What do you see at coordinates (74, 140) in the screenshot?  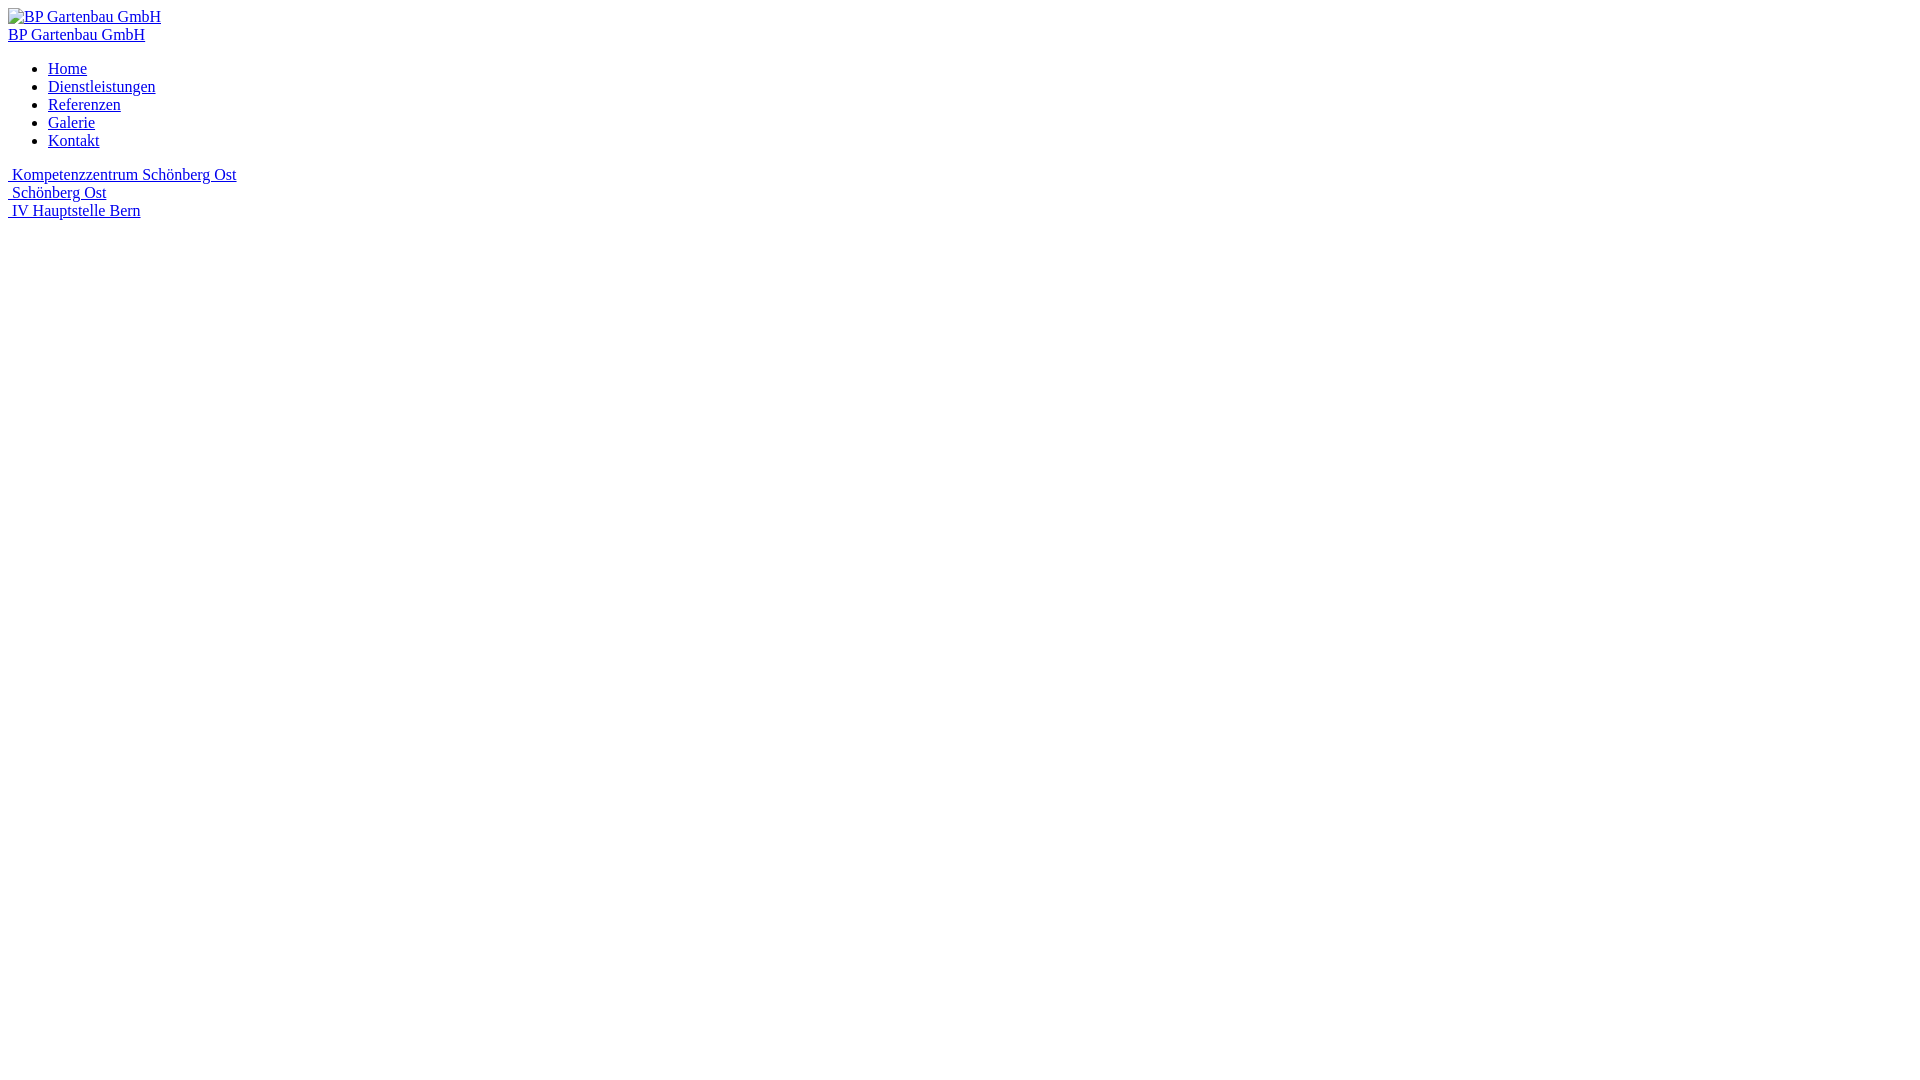 I see `Kontakt` at bounding box center [74, 140].